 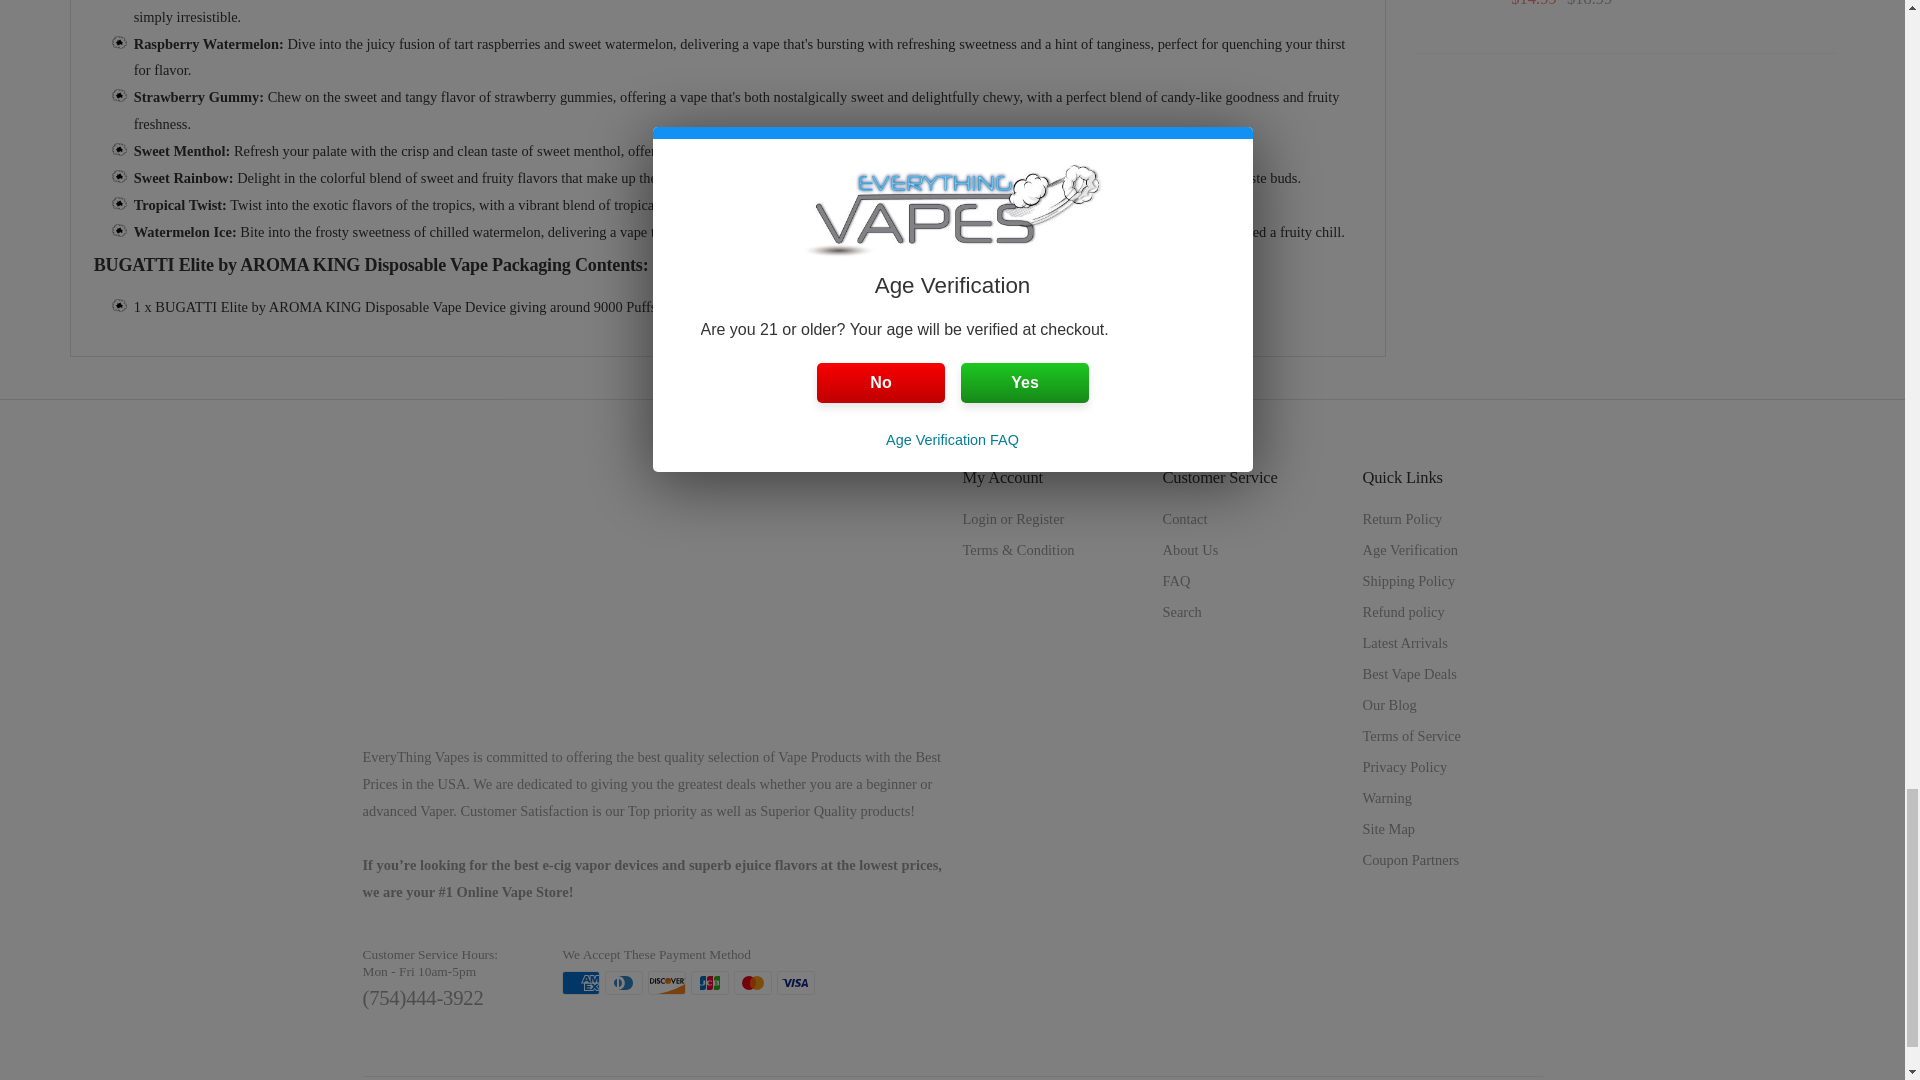 What do you see at coordinates (580, 982) in the screenshot?
I see `American Express` at bounding box center [580, 982].